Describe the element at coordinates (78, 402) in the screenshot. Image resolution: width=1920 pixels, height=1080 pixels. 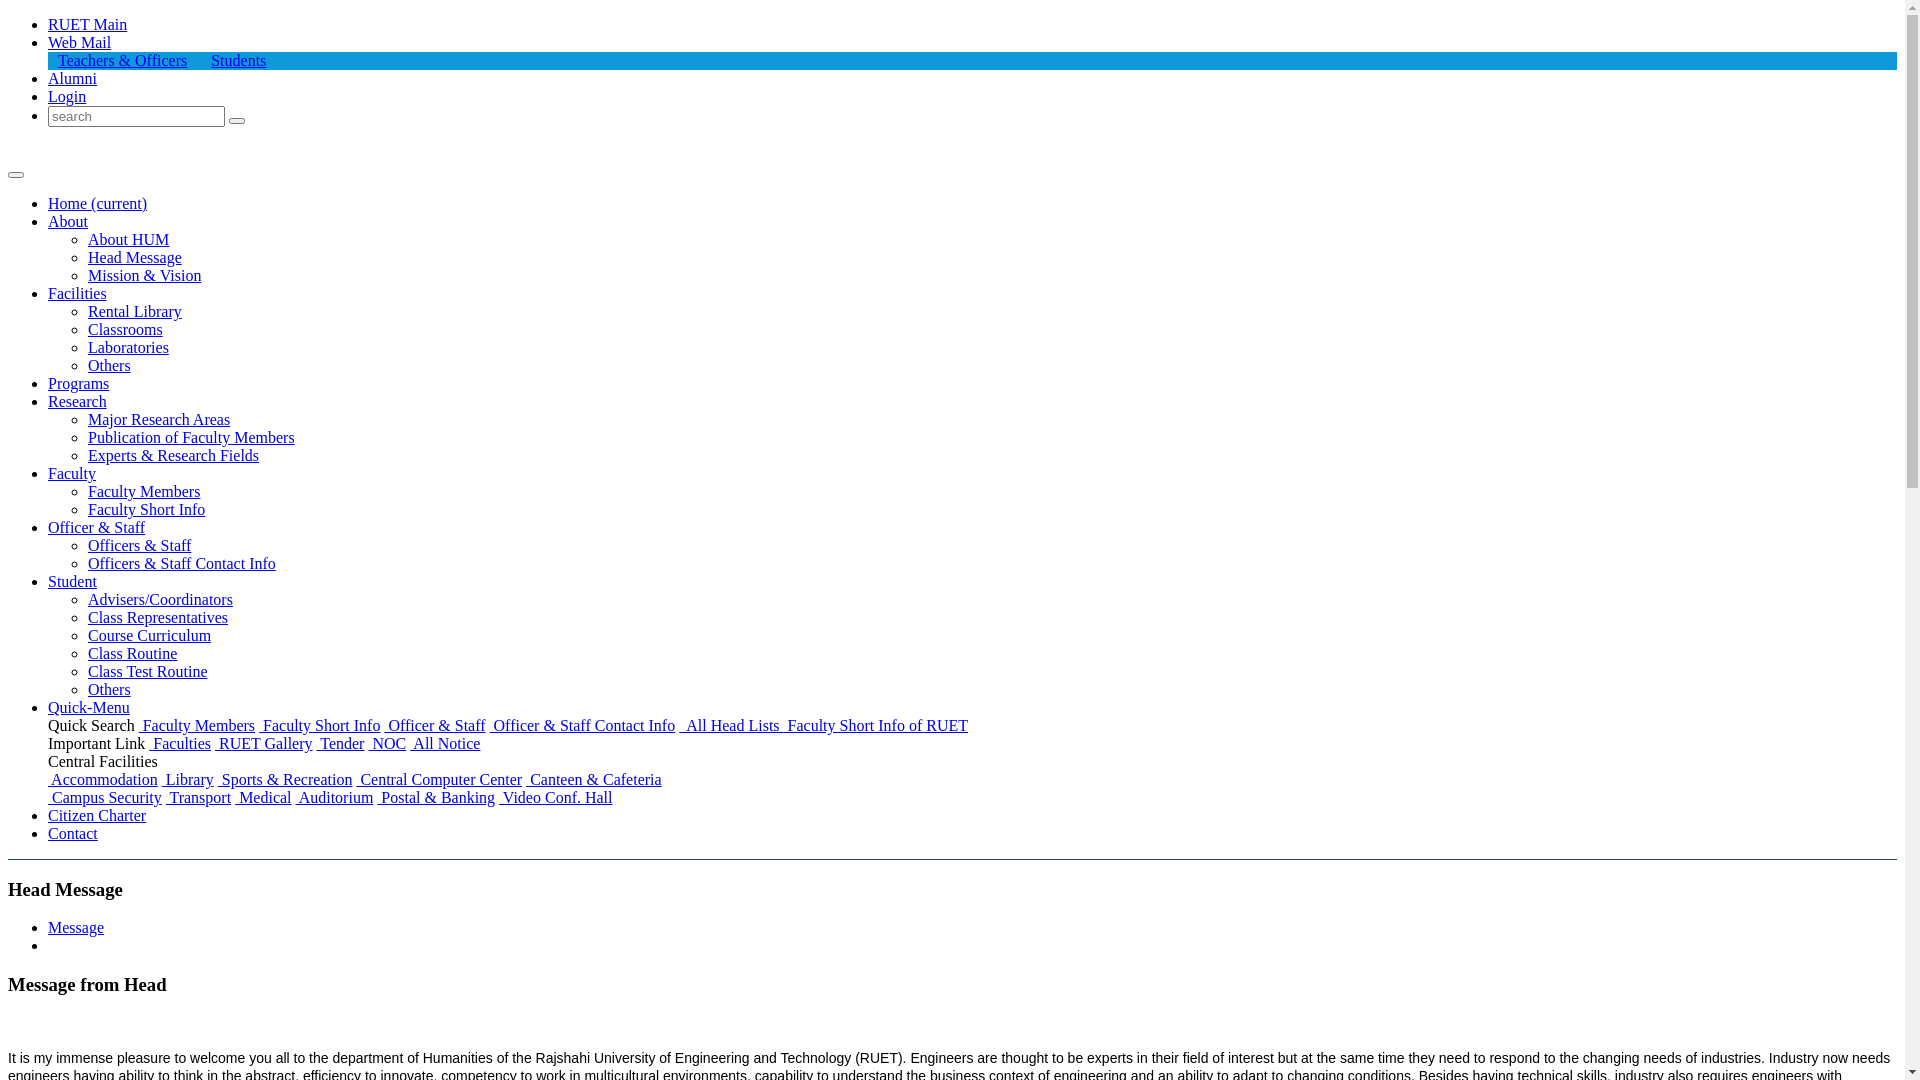
I see `Research` at that location.